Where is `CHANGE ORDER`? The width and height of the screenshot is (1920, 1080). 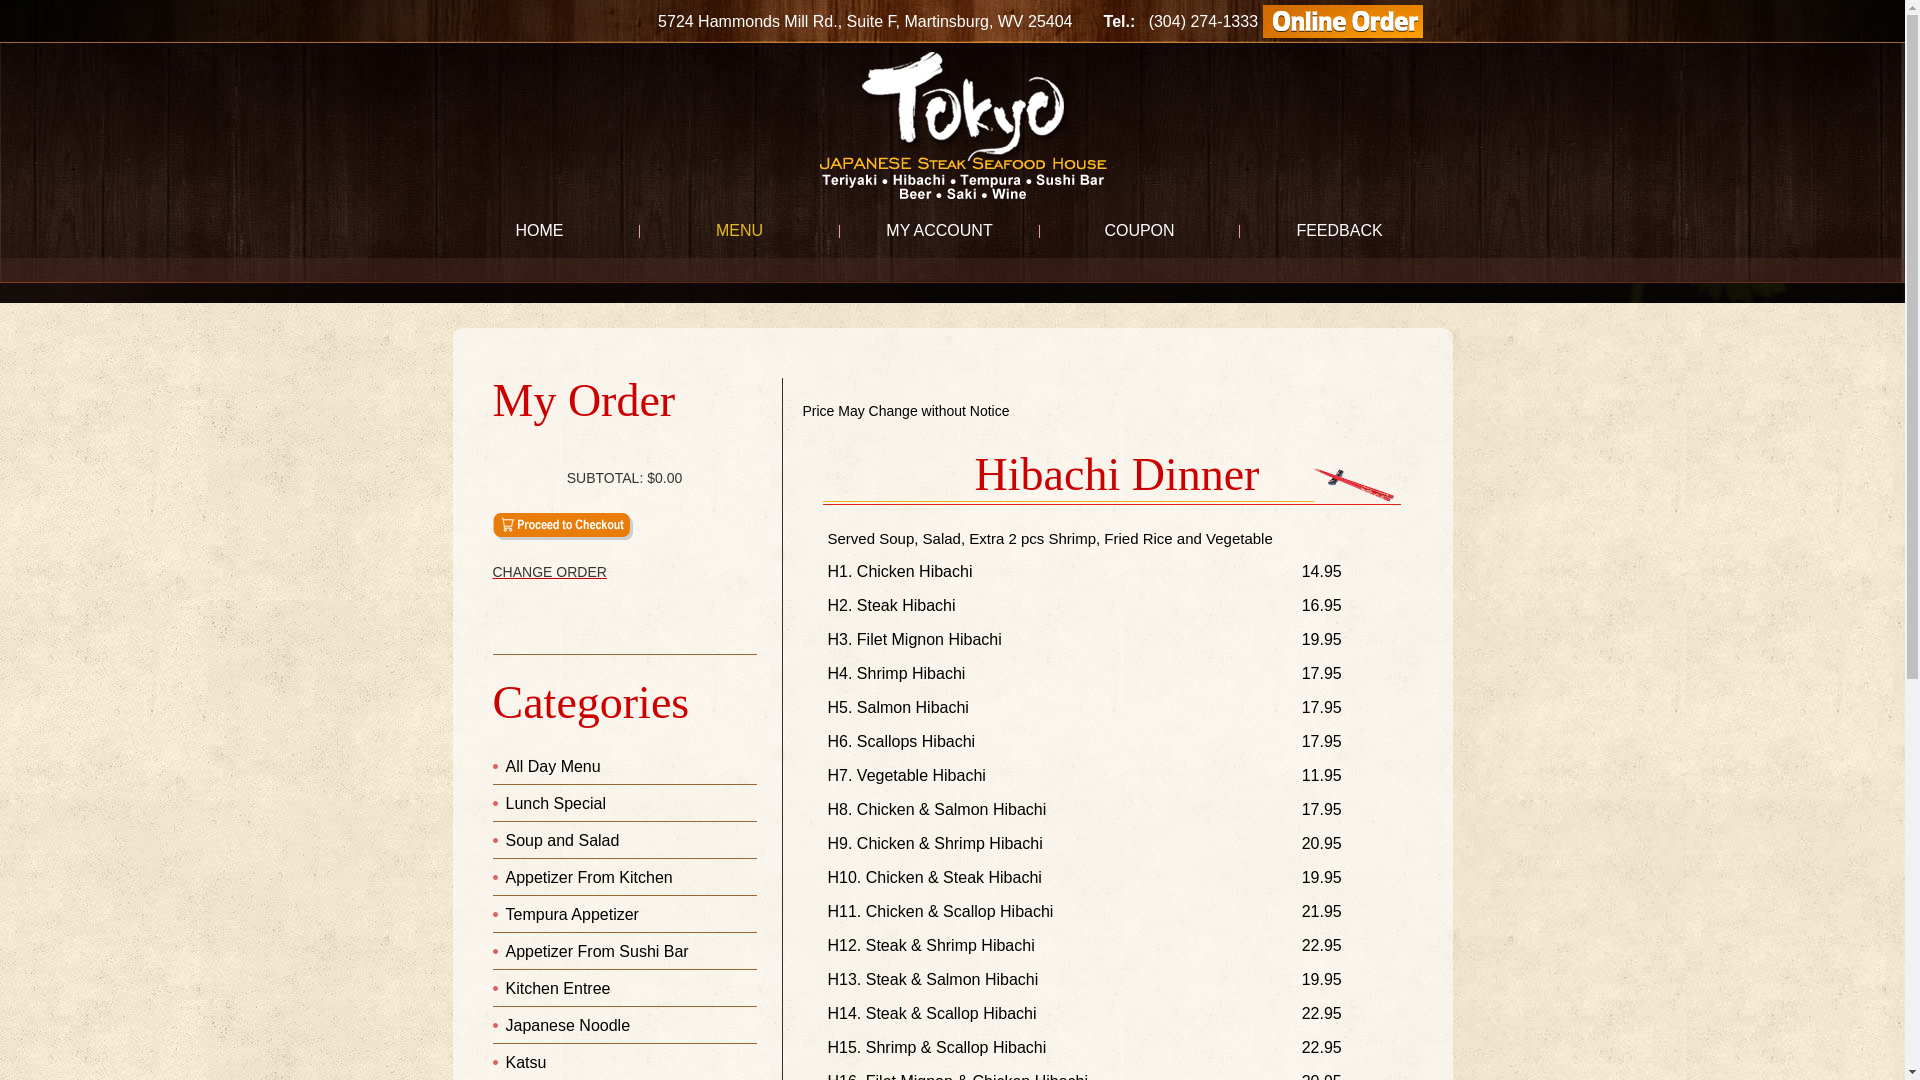 CHANGE ORDER is located at coordinates (624, 572).